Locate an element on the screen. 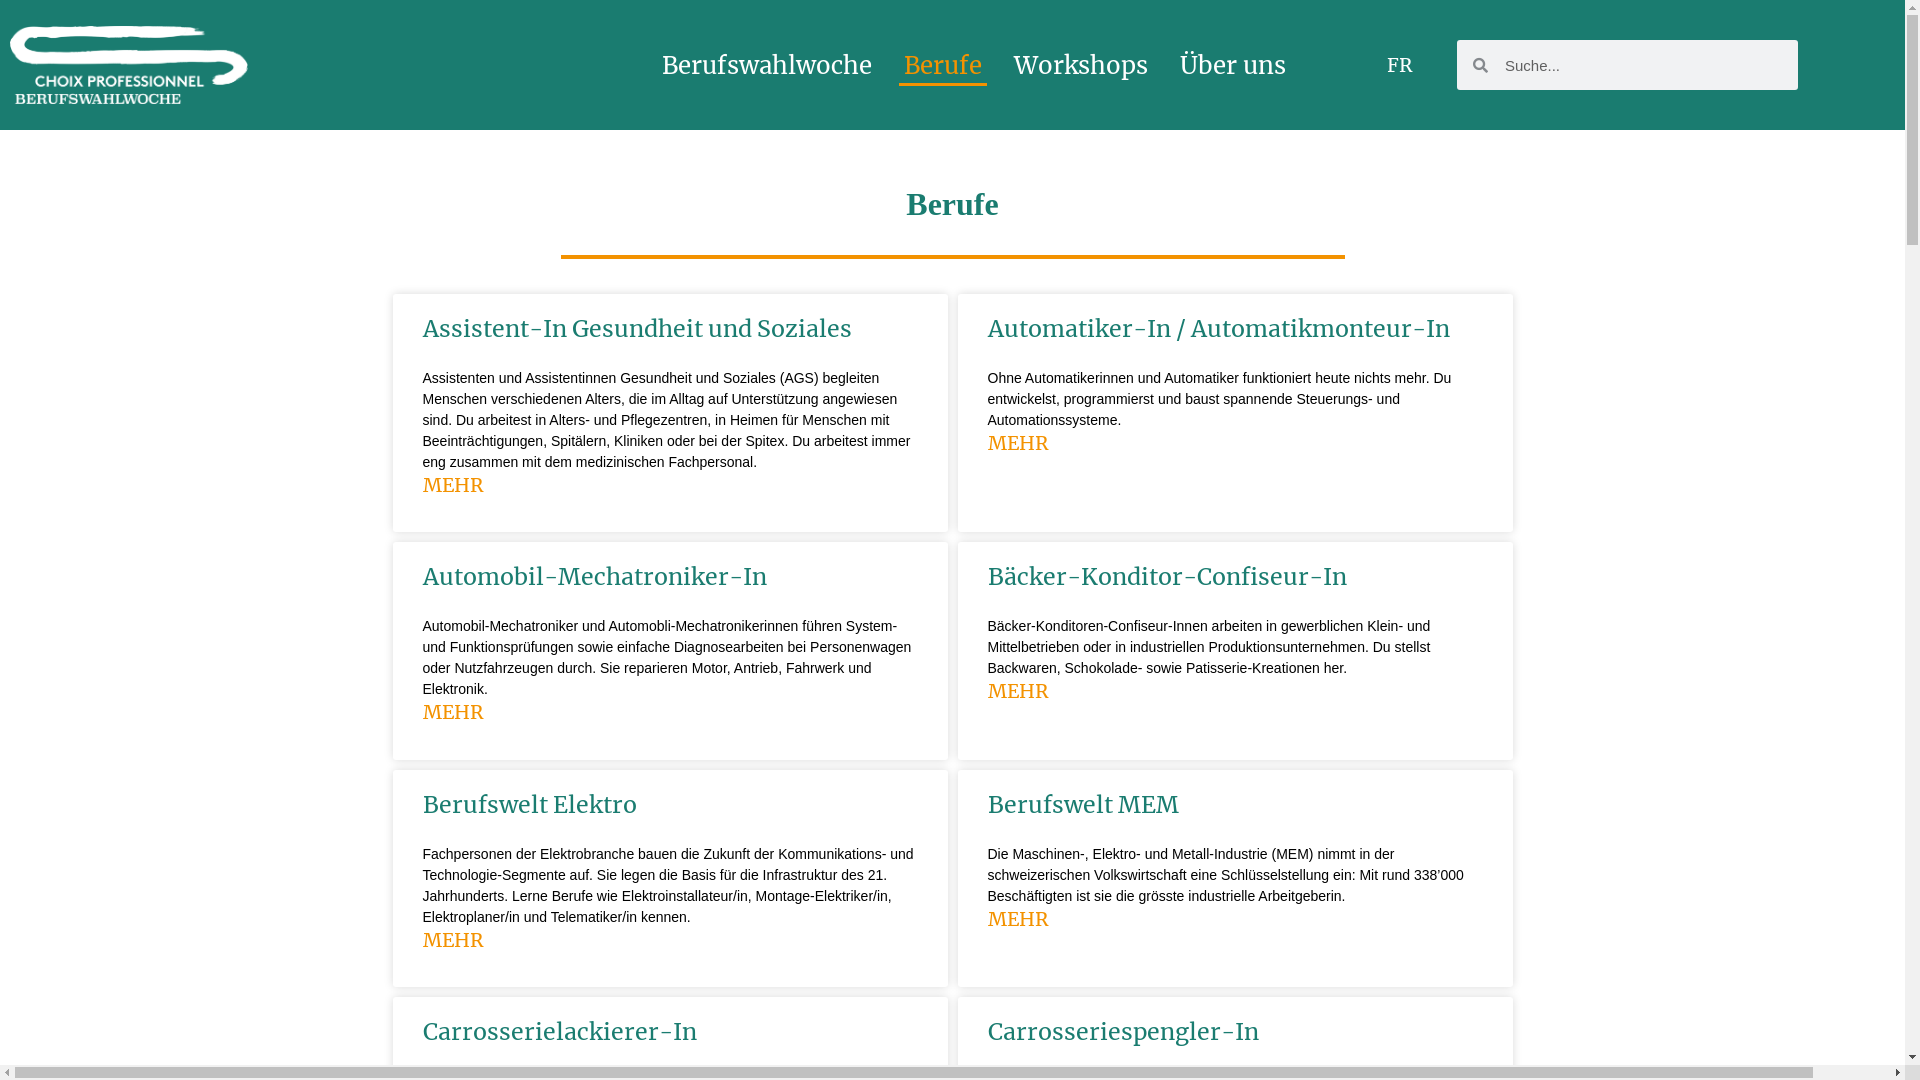 The image size is (1920, 1080). Automobil-Mechatroniker-In is located at coordinates (594, 576).